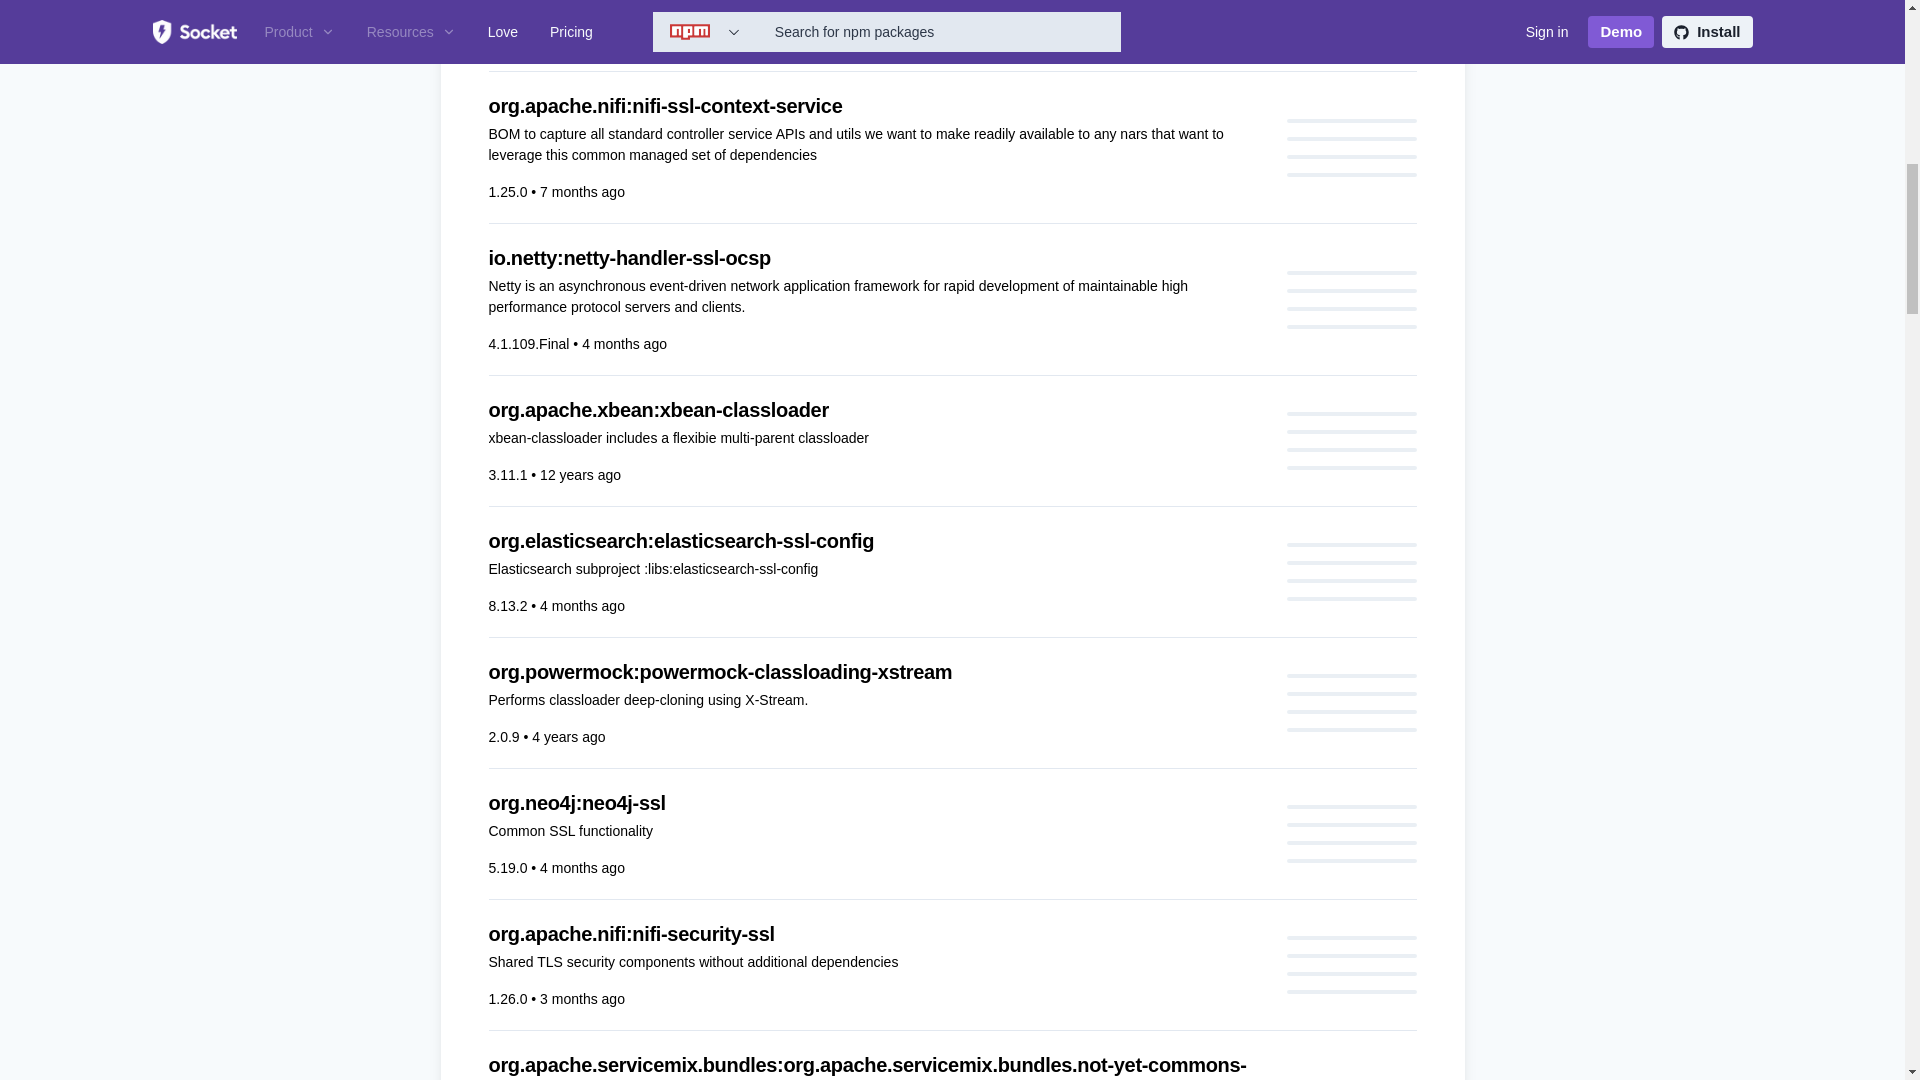 The width and height of the screenshot is (1920, 1080). I want to click on org.elasticsearch:elasticsearch-ssl-config, so click(874, 541).